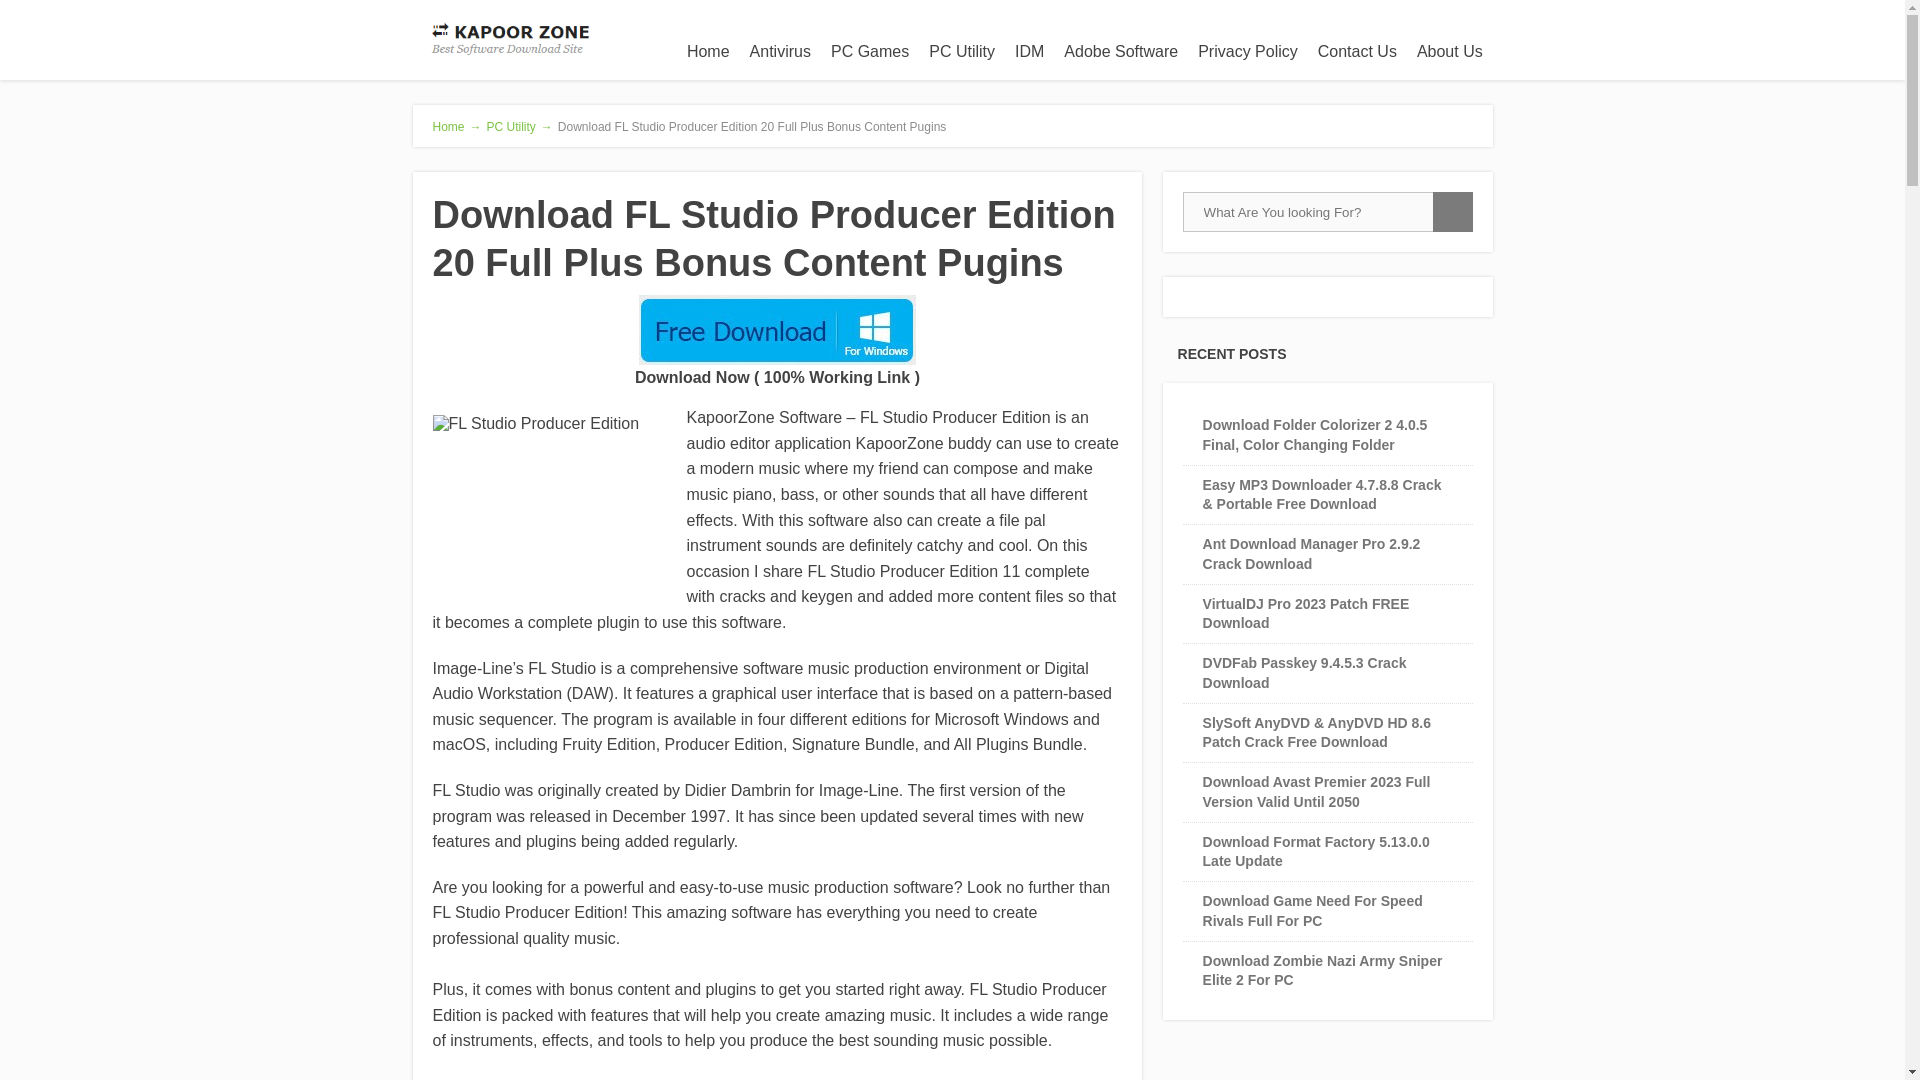  What do you see at coordinates (1306, 613) in the screenshot?
I see `VirtualDJ Pro 2023 Patch FREE Download` at bounding box center [1306, 613].